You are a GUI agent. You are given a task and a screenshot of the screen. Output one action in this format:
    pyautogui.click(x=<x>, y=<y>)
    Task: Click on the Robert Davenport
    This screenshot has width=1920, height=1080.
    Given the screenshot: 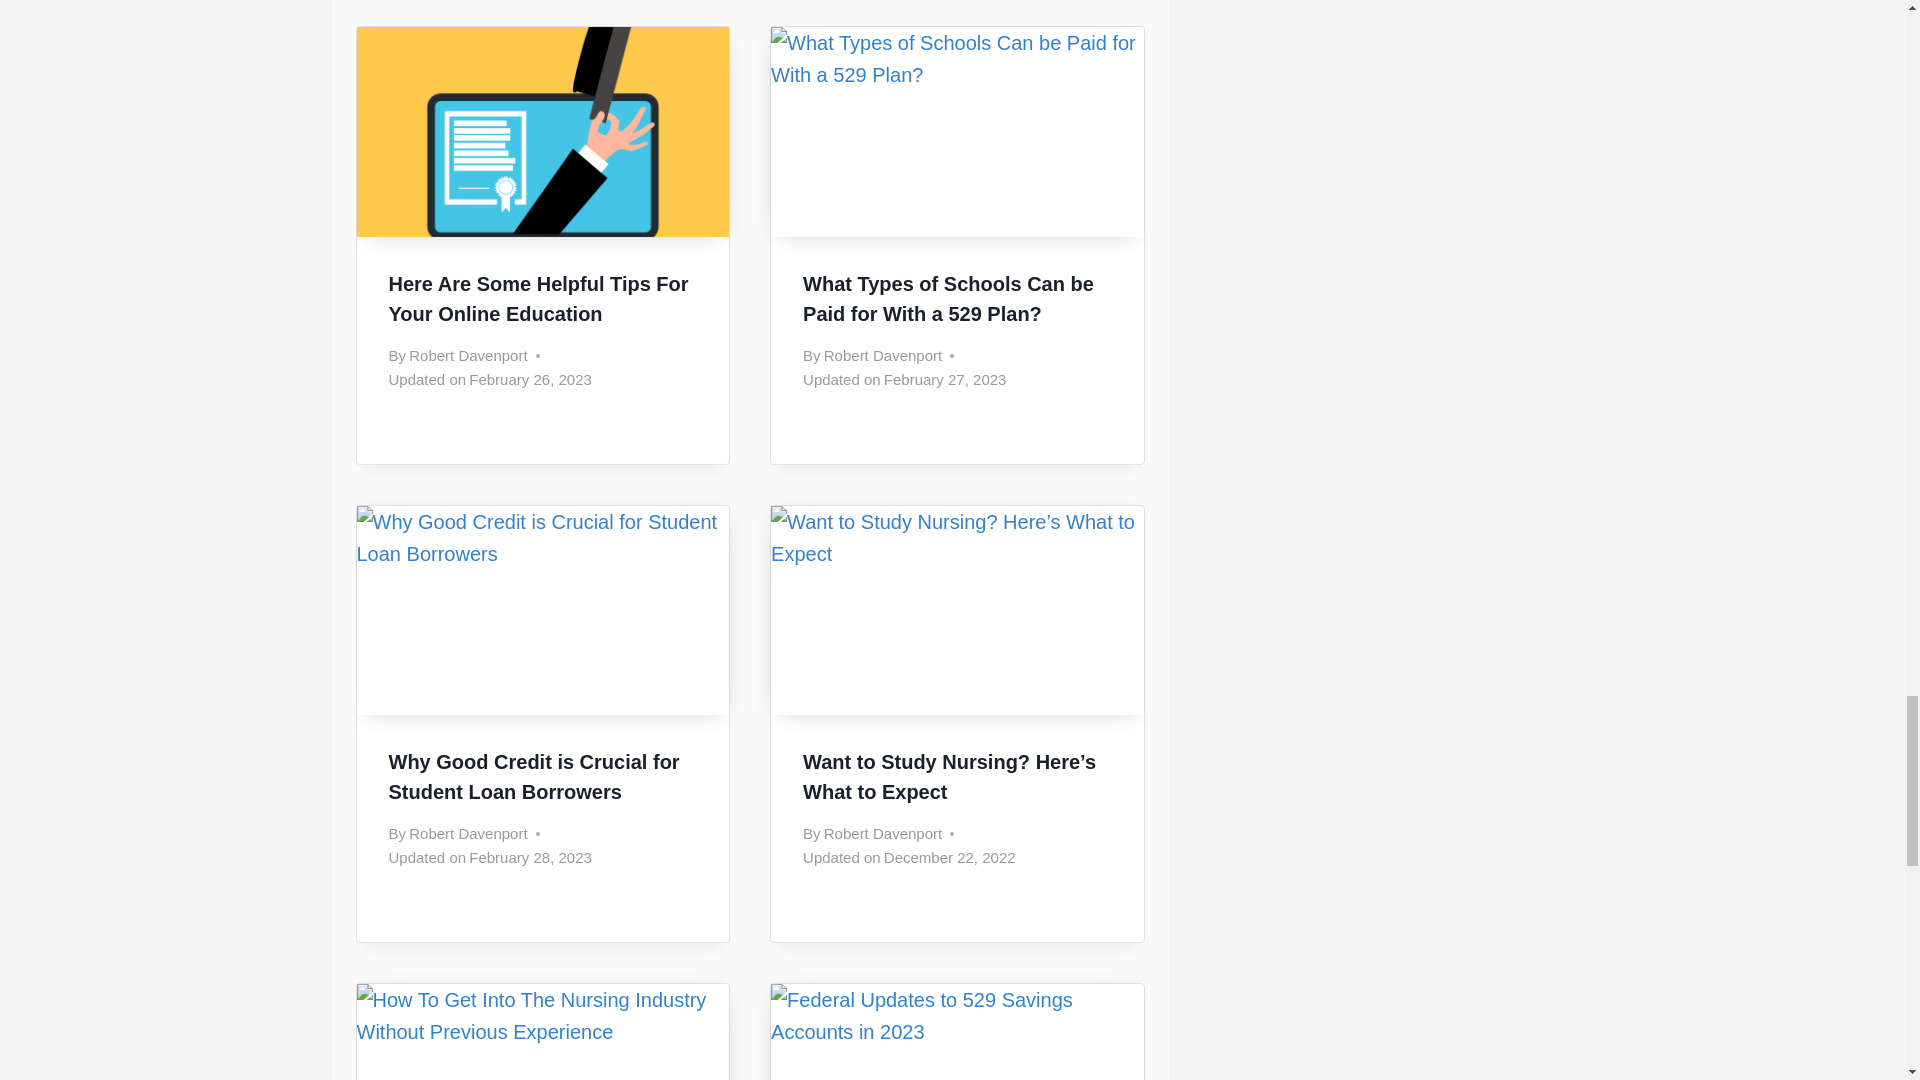 What is the action you would take?
    pyautogui.click(x=882, y=834)
    